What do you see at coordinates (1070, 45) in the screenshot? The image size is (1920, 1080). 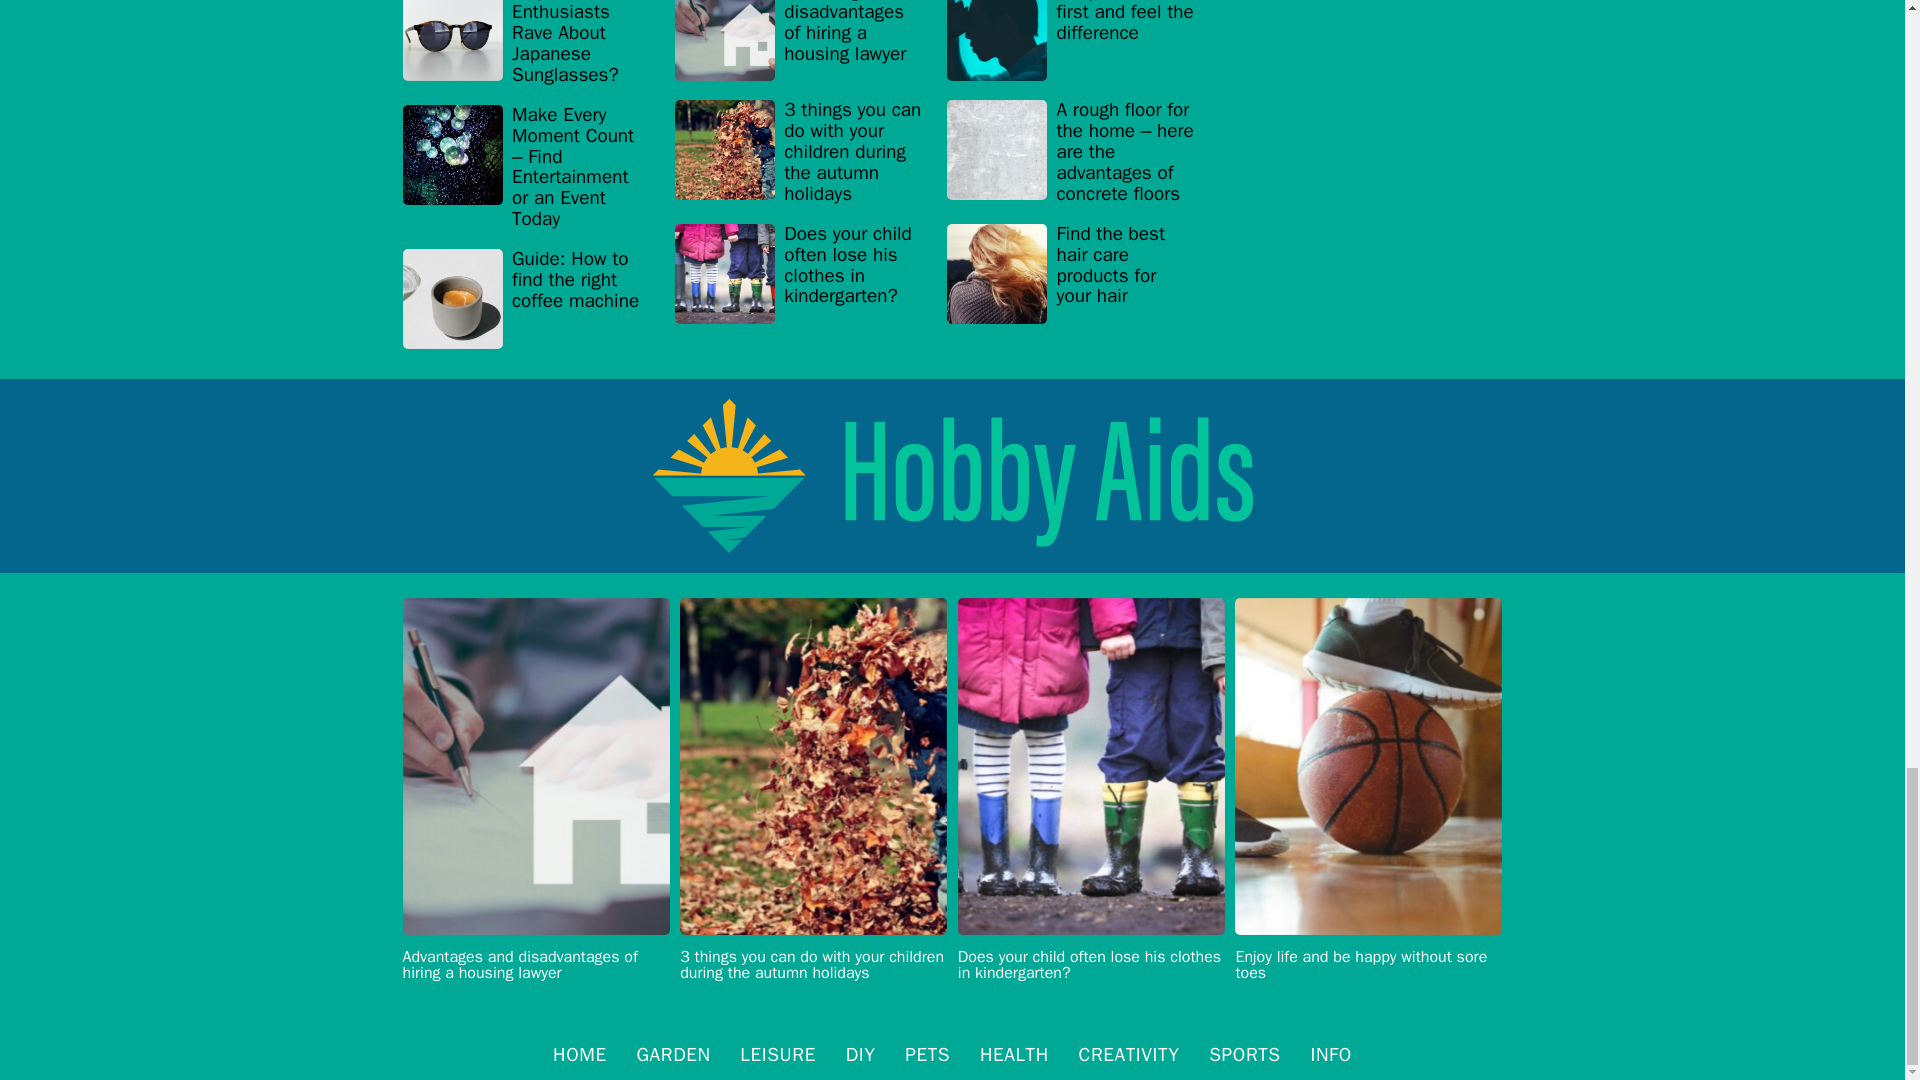 I see `Put your health first and feel the difference` at bounding box center [1070, 45].